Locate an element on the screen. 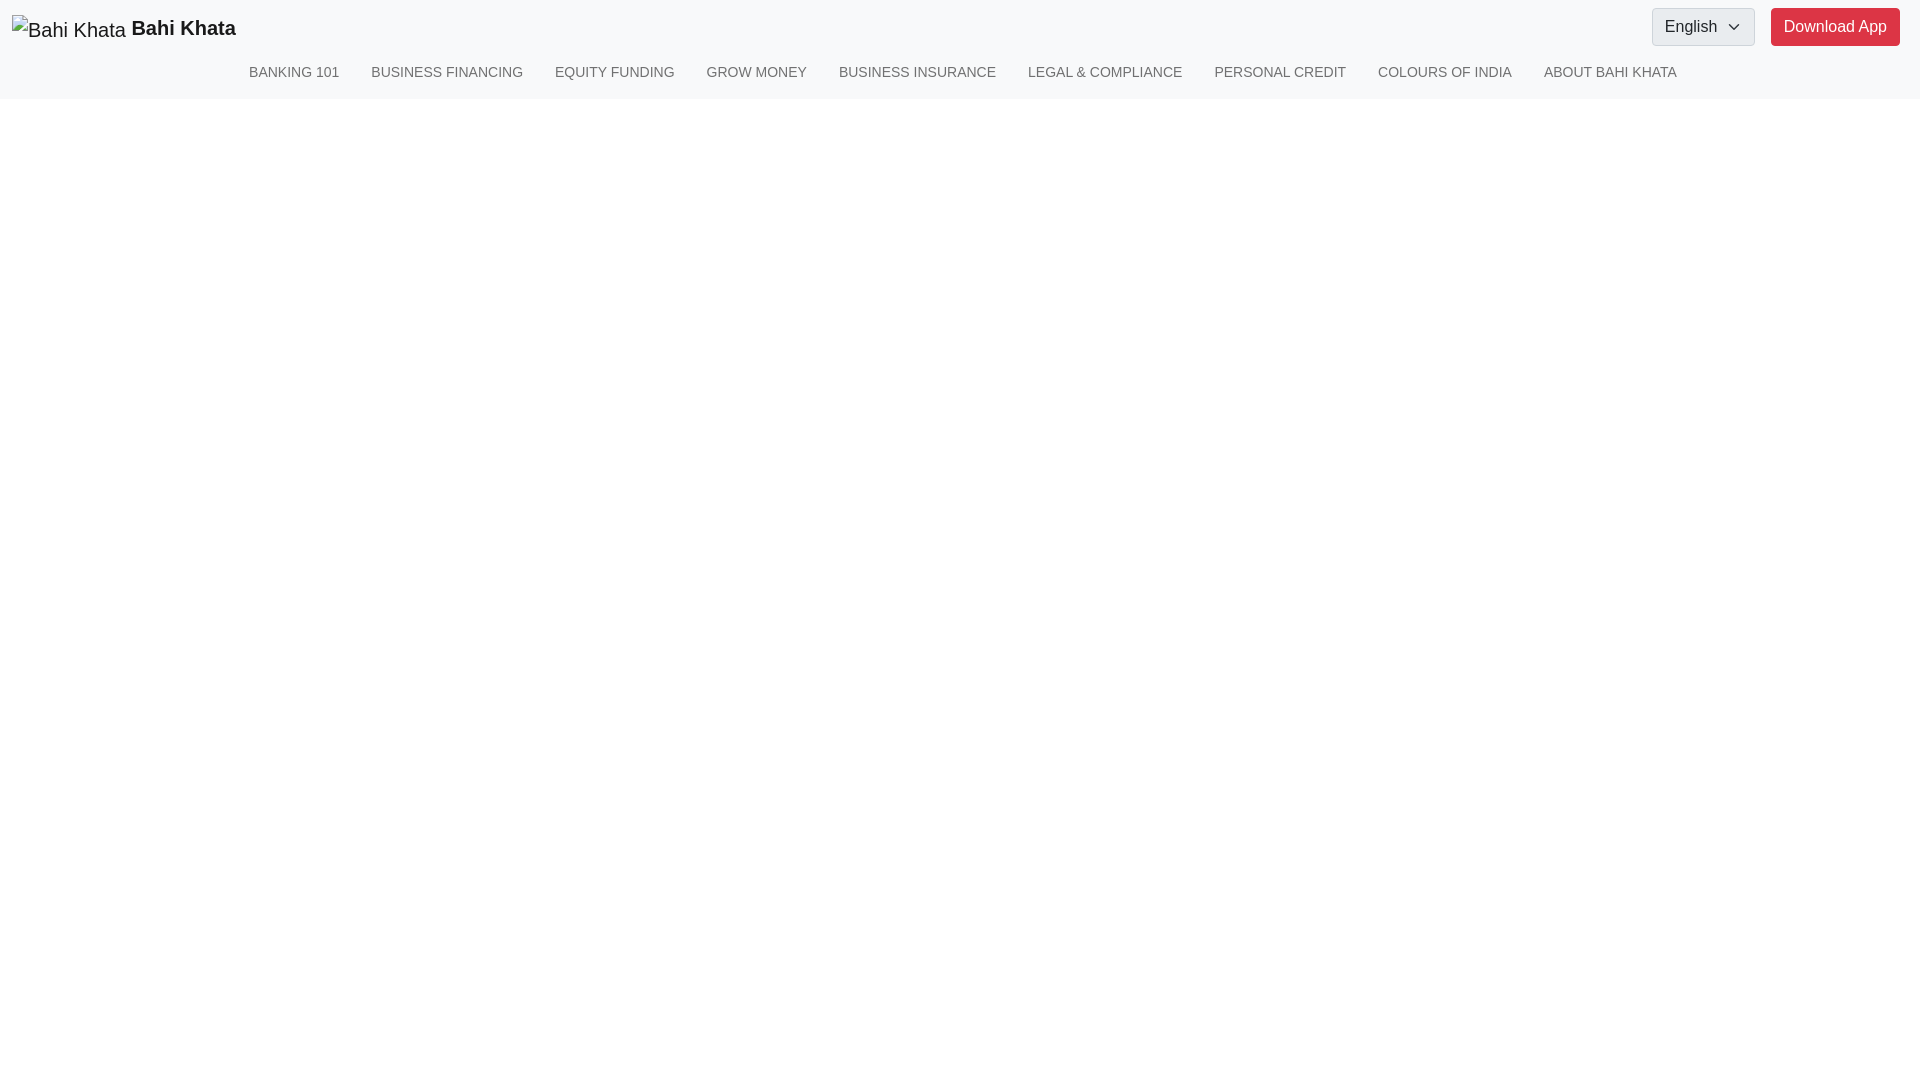  COLOURS OF INDIA is located at coordinates (1445, 72).